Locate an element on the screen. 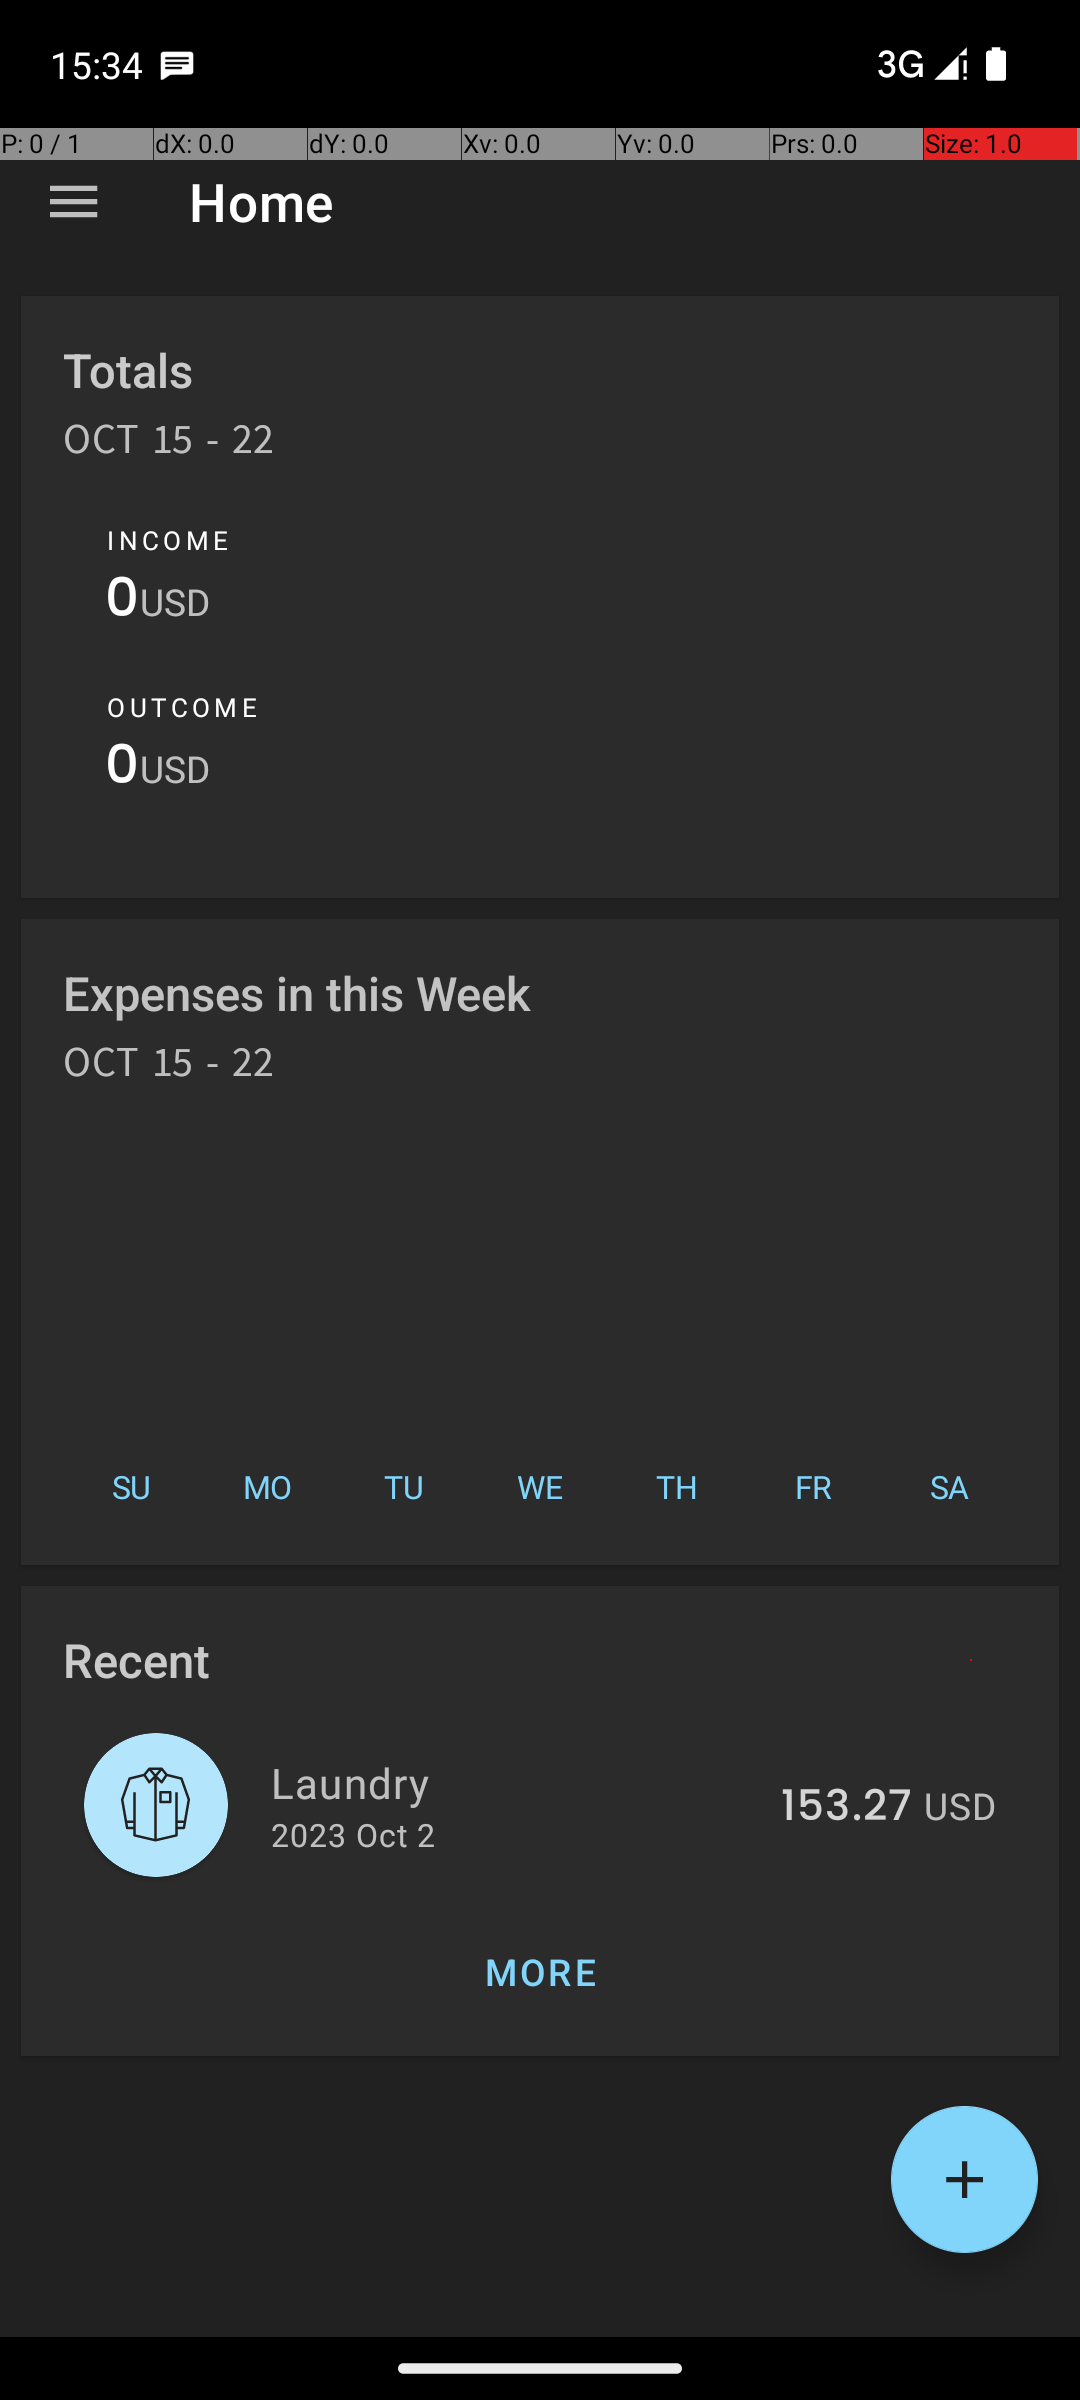  2023 Oct 2 is located at coordinates (353, 1834).